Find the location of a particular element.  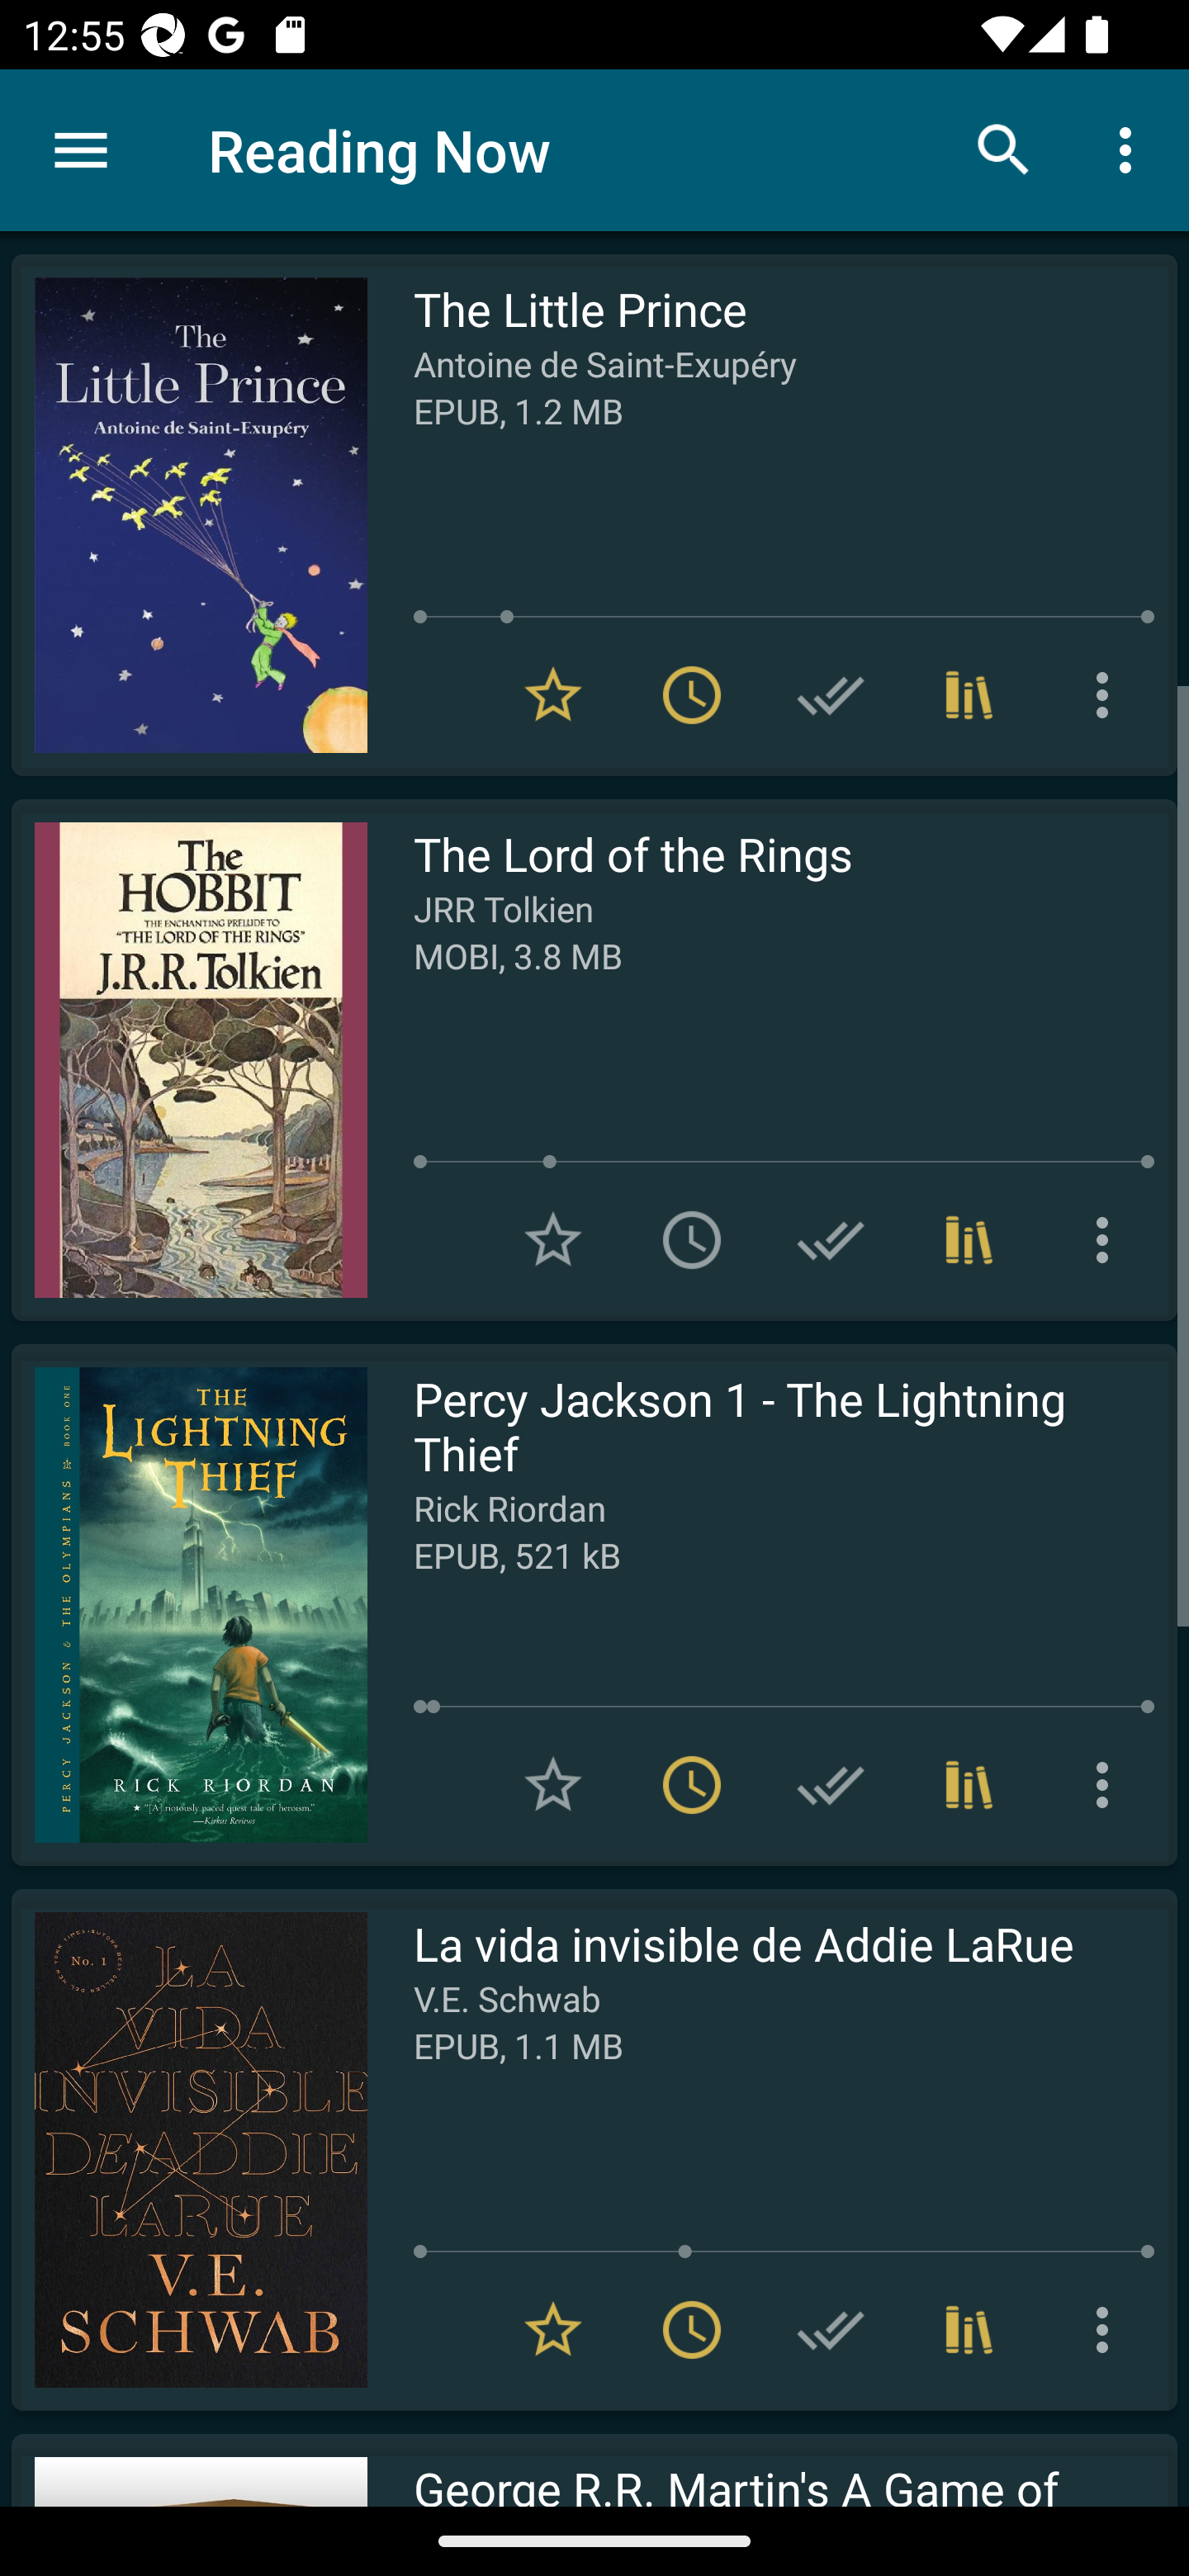

Add to Have read is located at coordinates (831, 2330).